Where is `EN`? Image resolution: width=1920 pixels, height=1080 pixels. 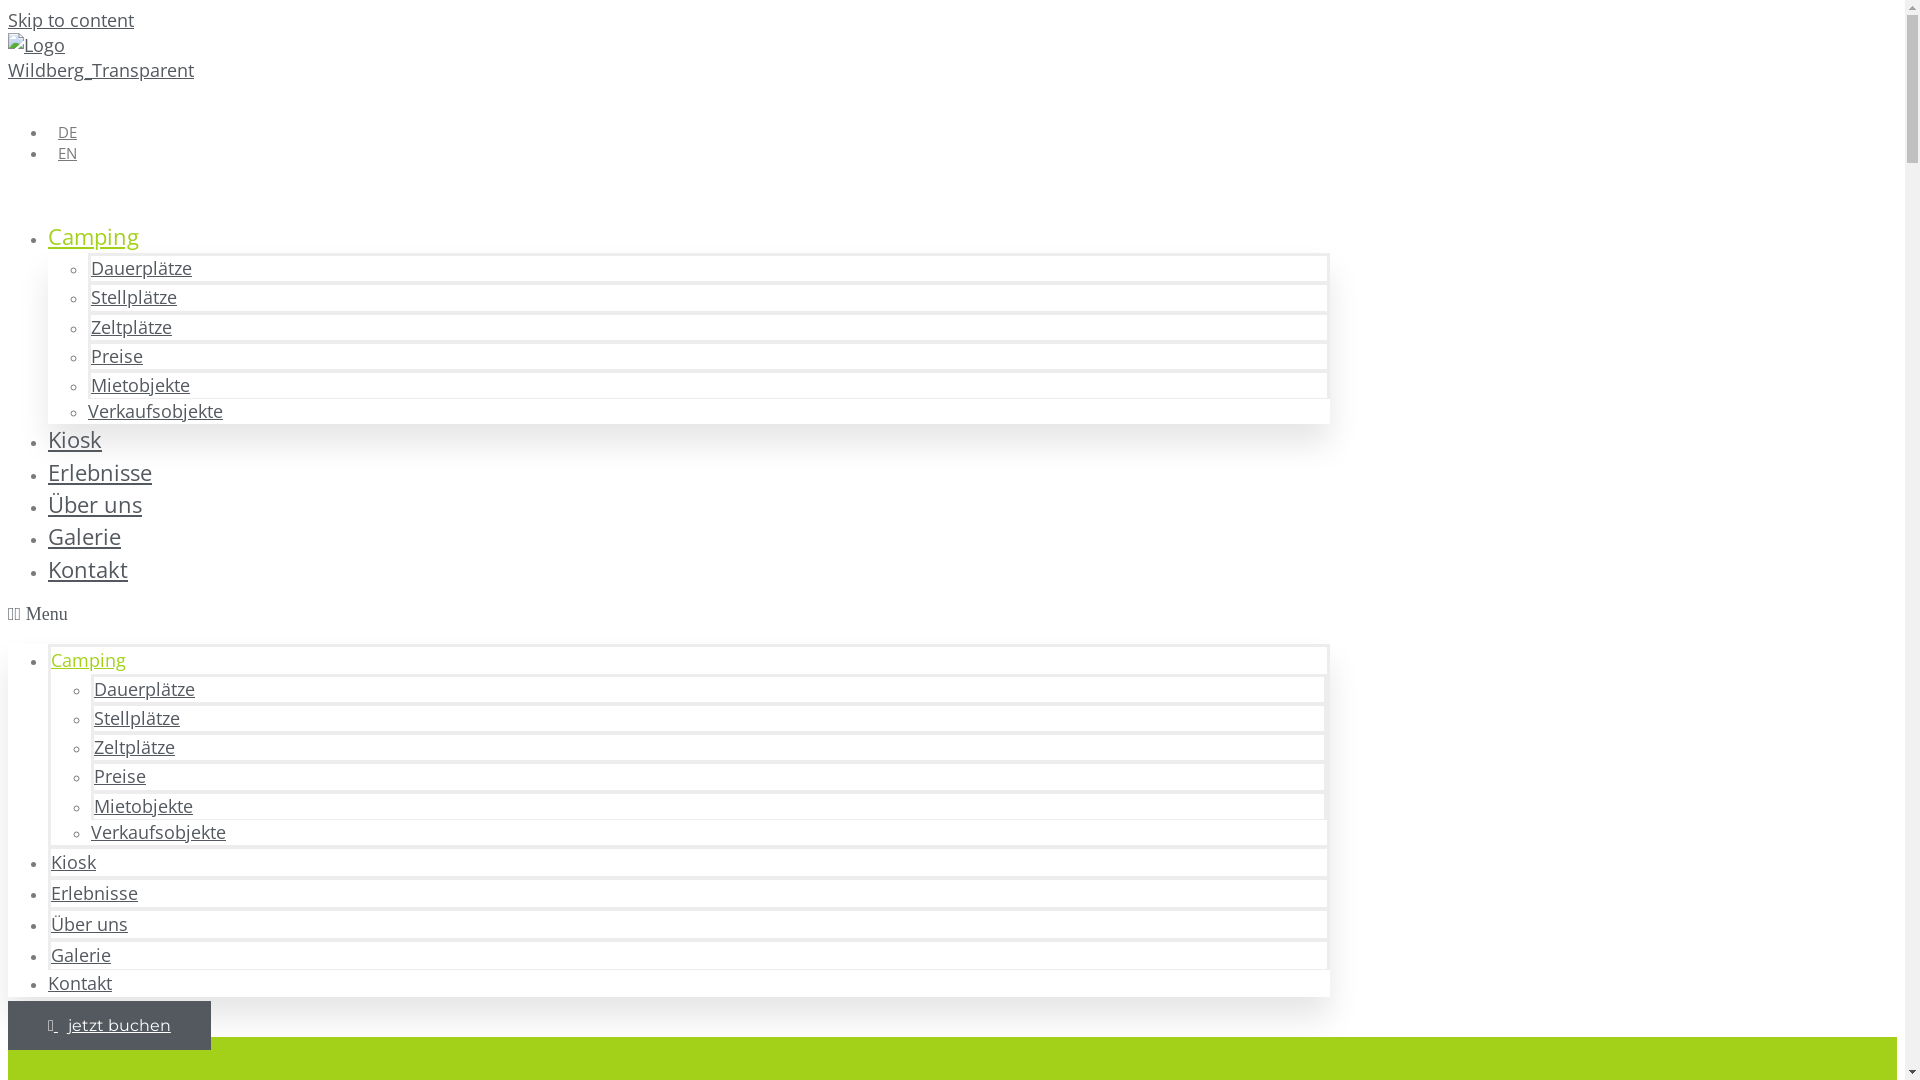 EN is located at coordinates (62, 153).